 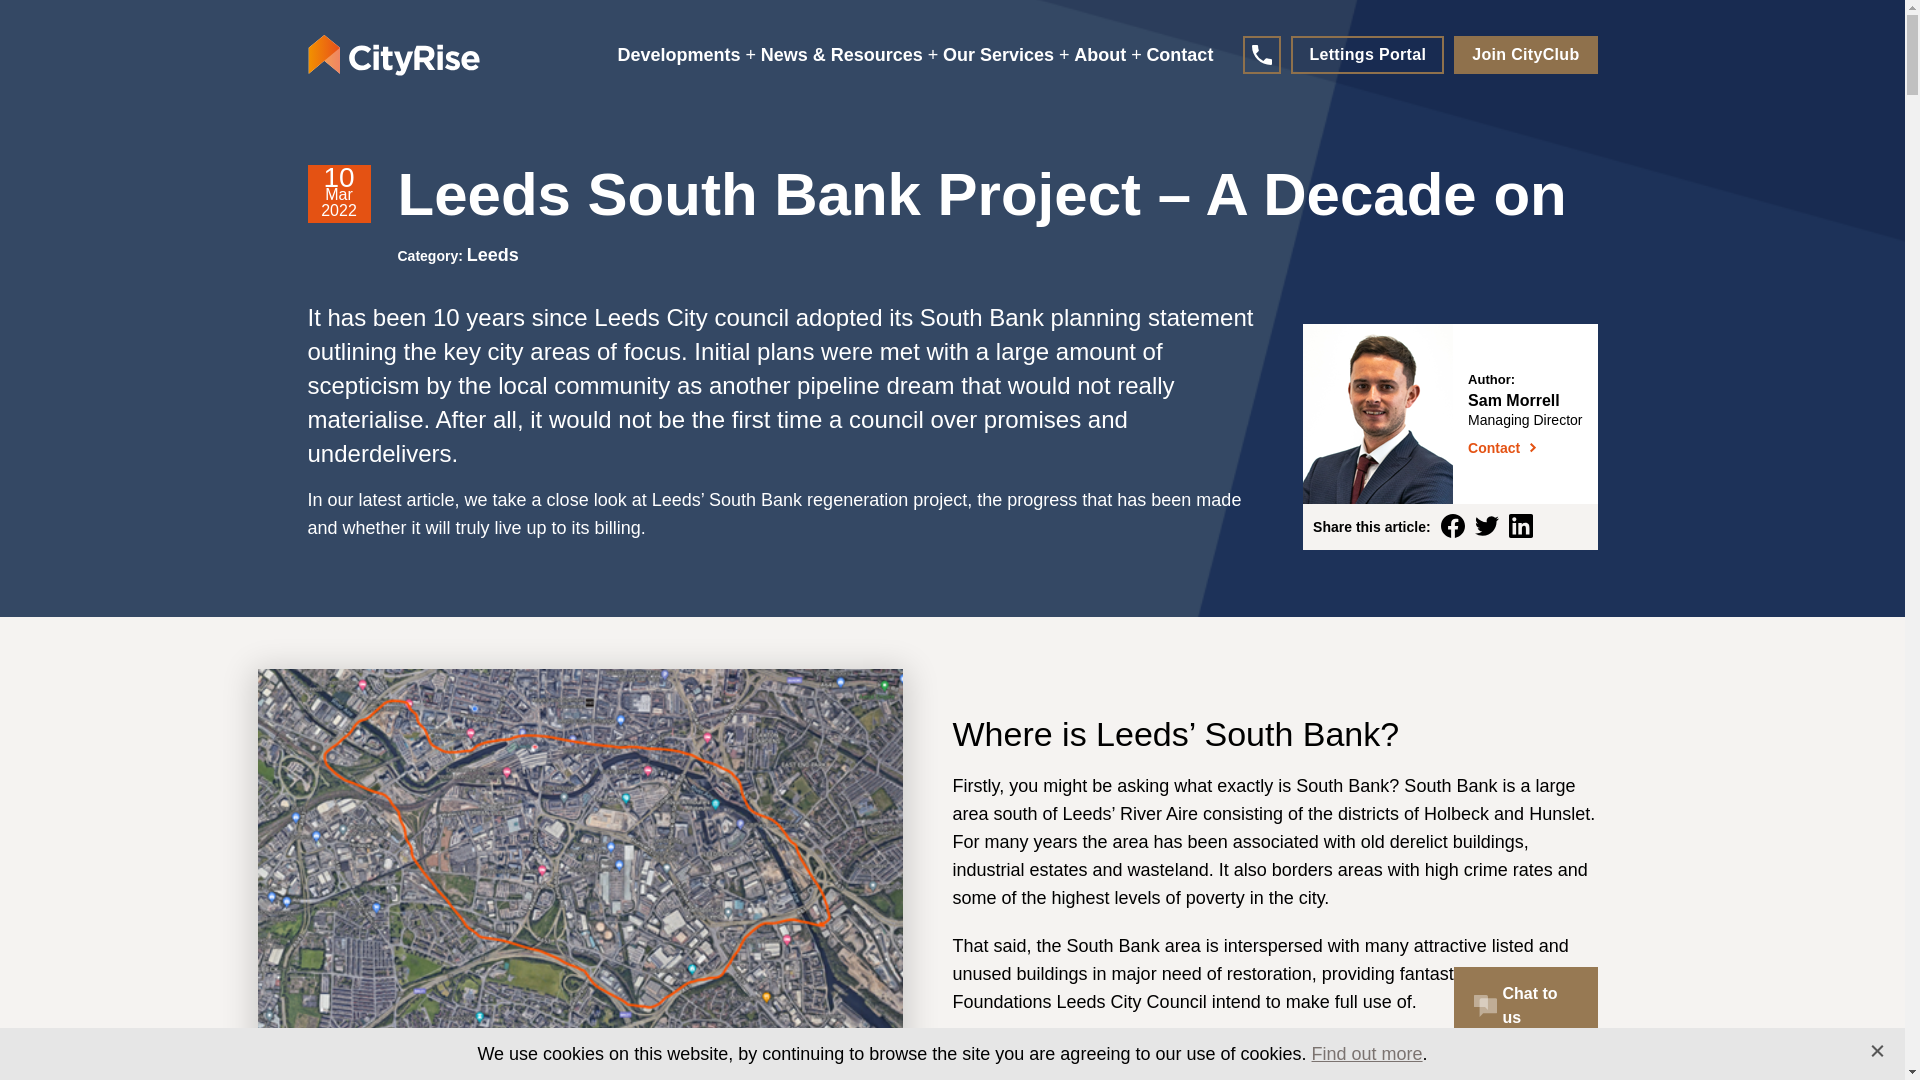 I want to click on Apply Now, so click(x=906, y=822).